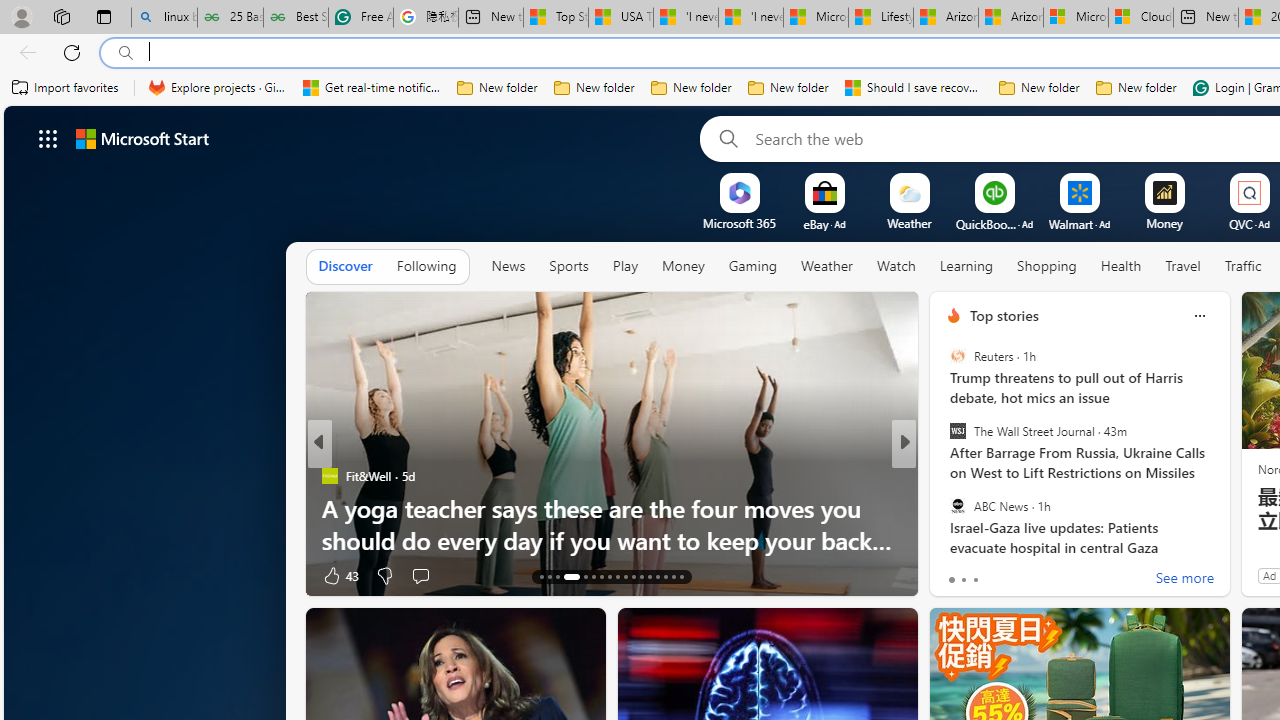 The width and height of the screenshot is (1280, 720). Describe the element at coordinates (956, 574) in the screenshot. I see `69 Like` at that location.